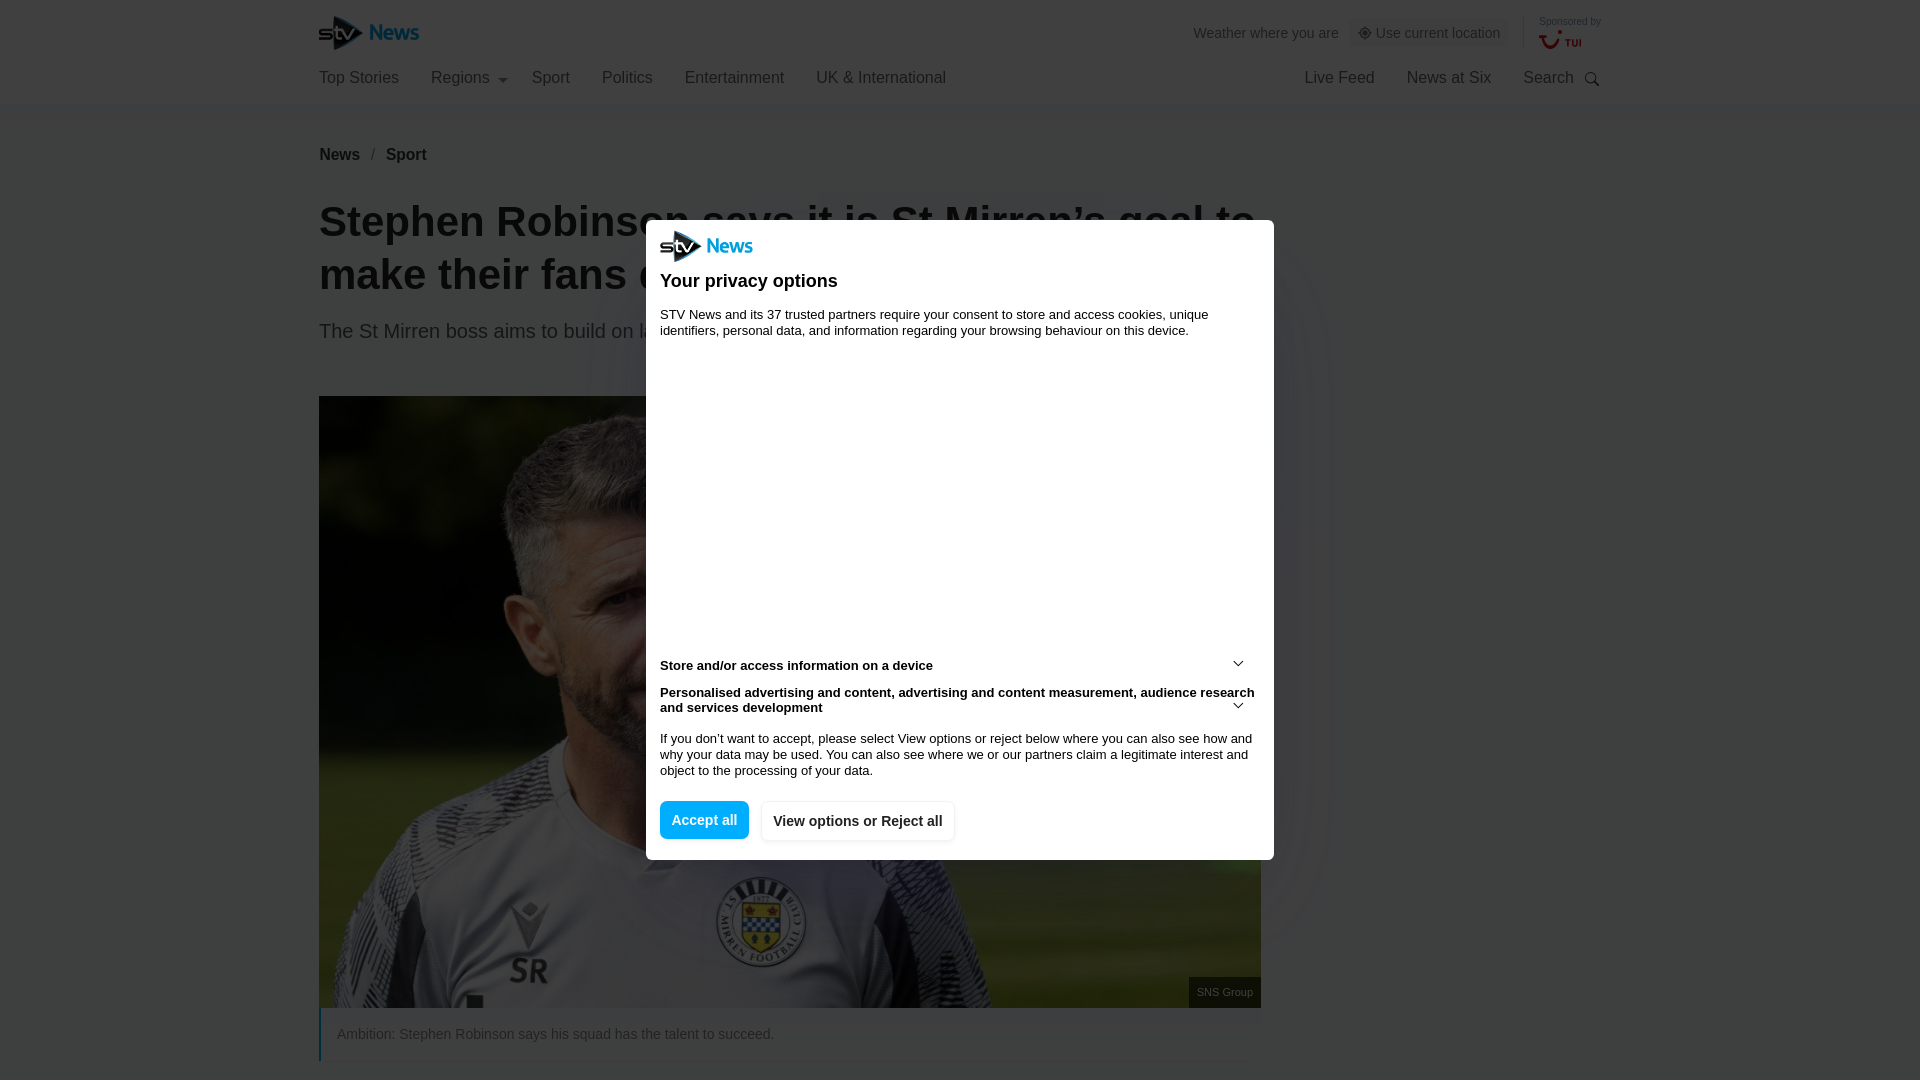 This screenshot has height=1080, width=1920. I want to click on Weather, so click(1220, 32).